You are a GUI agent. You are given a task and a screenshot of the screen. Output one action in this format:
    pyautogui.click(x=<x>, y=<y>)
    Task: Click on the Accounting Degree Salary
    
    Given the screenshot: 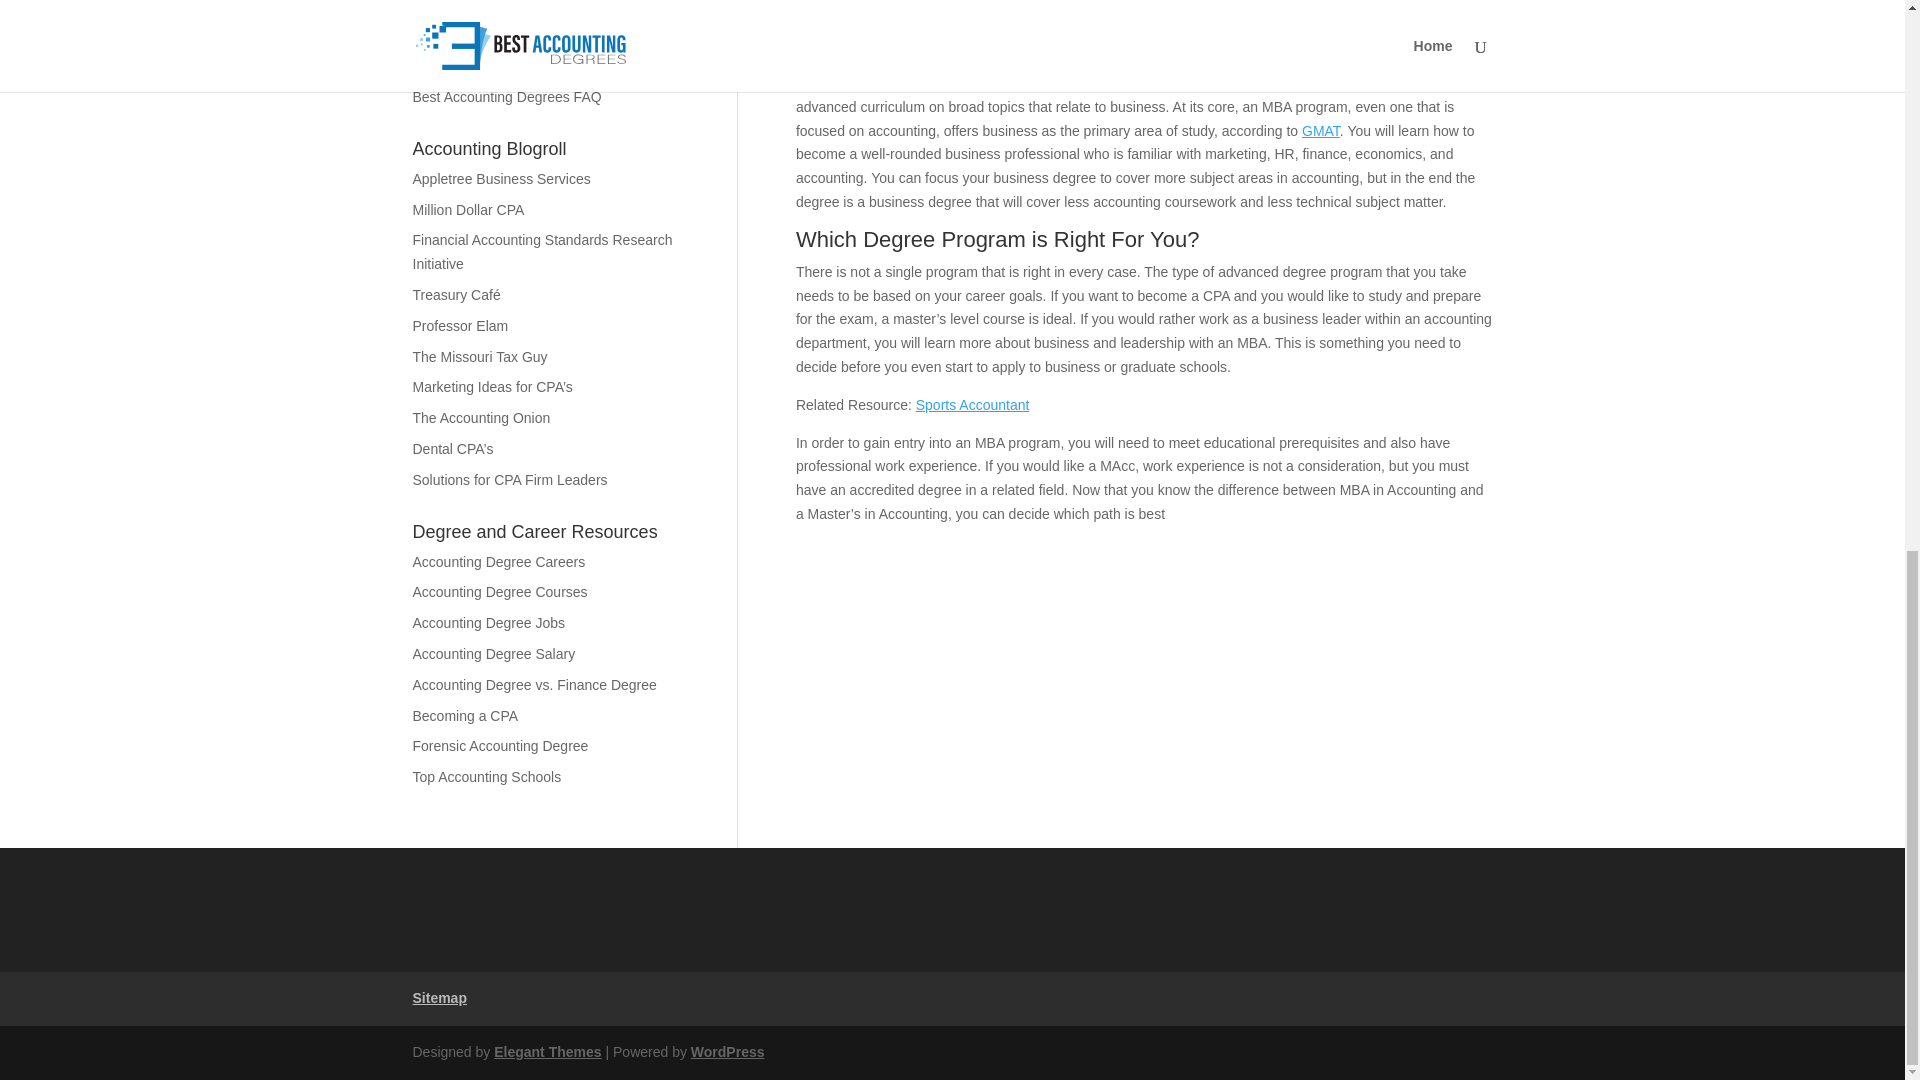 What is the action you would take?
    pyautogui.click(x=493, y=654)
    